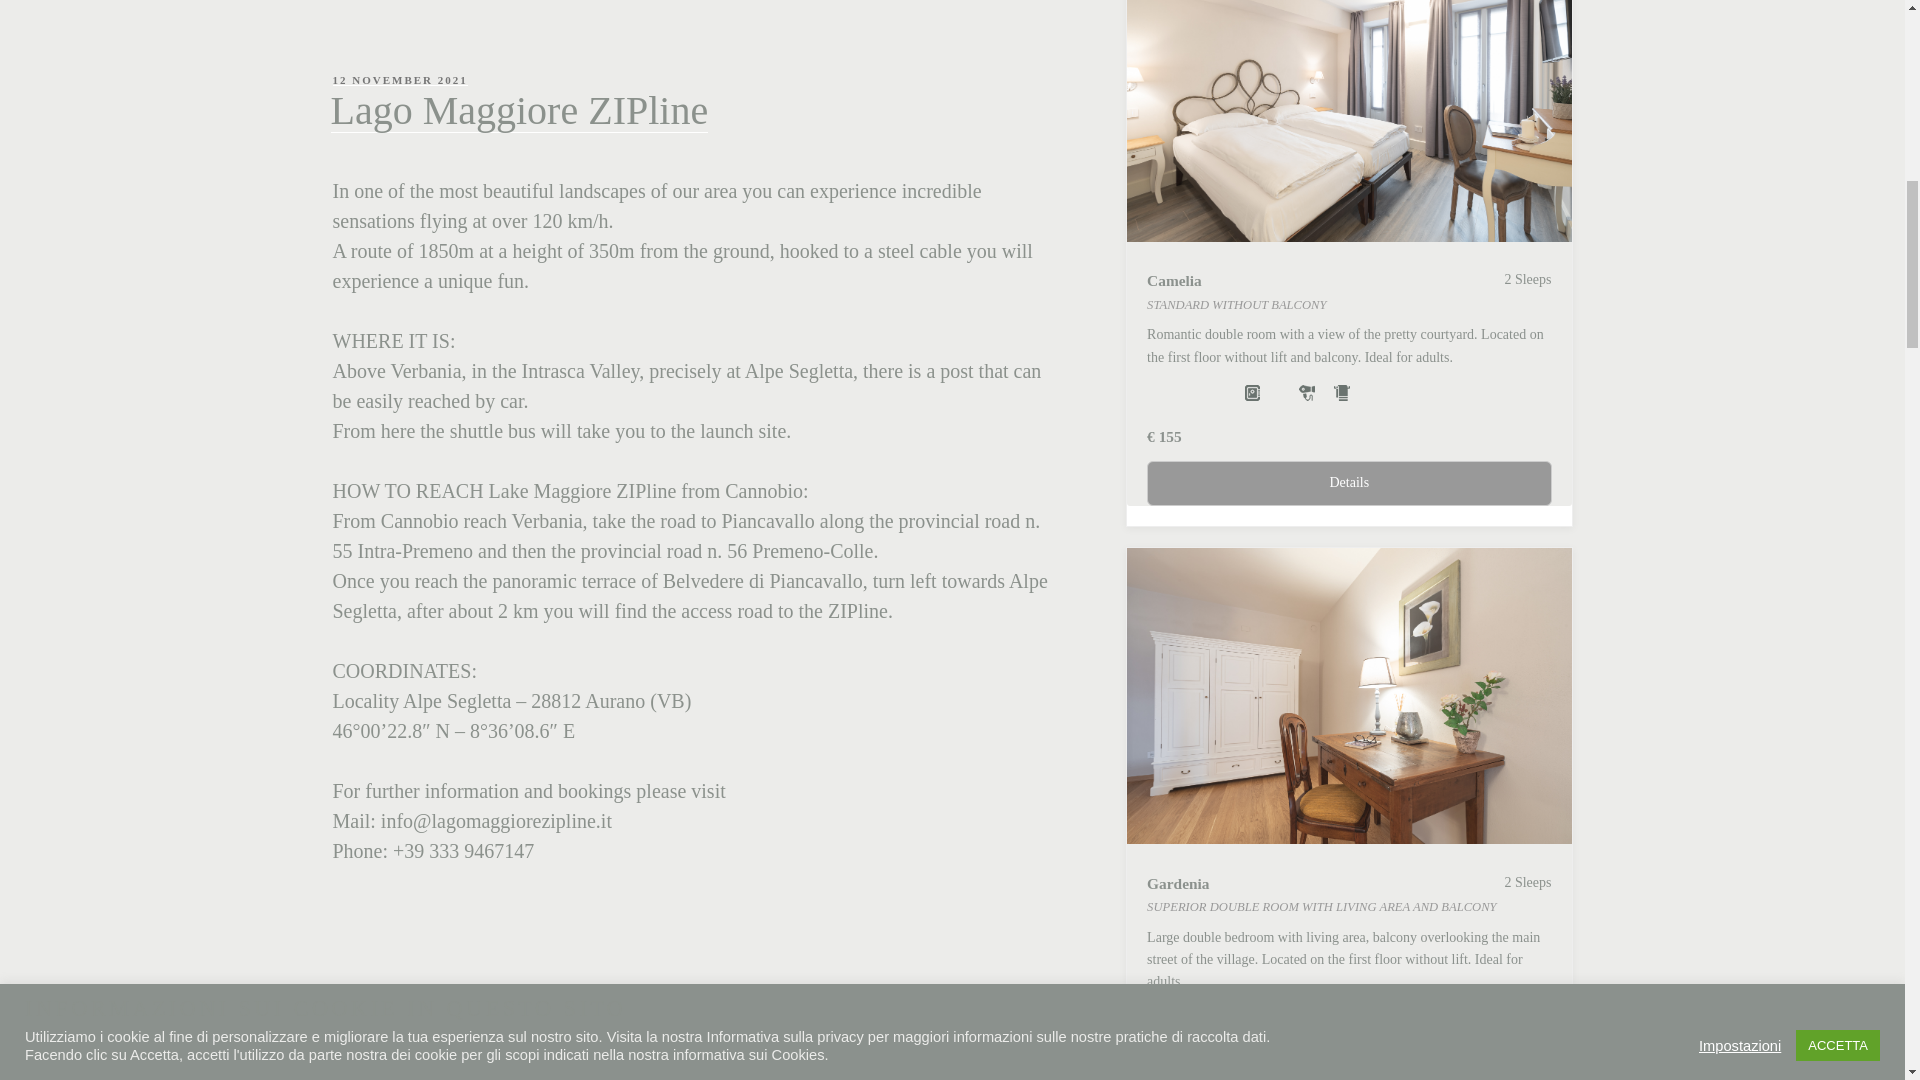 The height and width of the screenshot is (1080, 1920). Describe the element at coordinates (1252, 1018) in the screenshot. I see `SAFEBOARD` at that location.